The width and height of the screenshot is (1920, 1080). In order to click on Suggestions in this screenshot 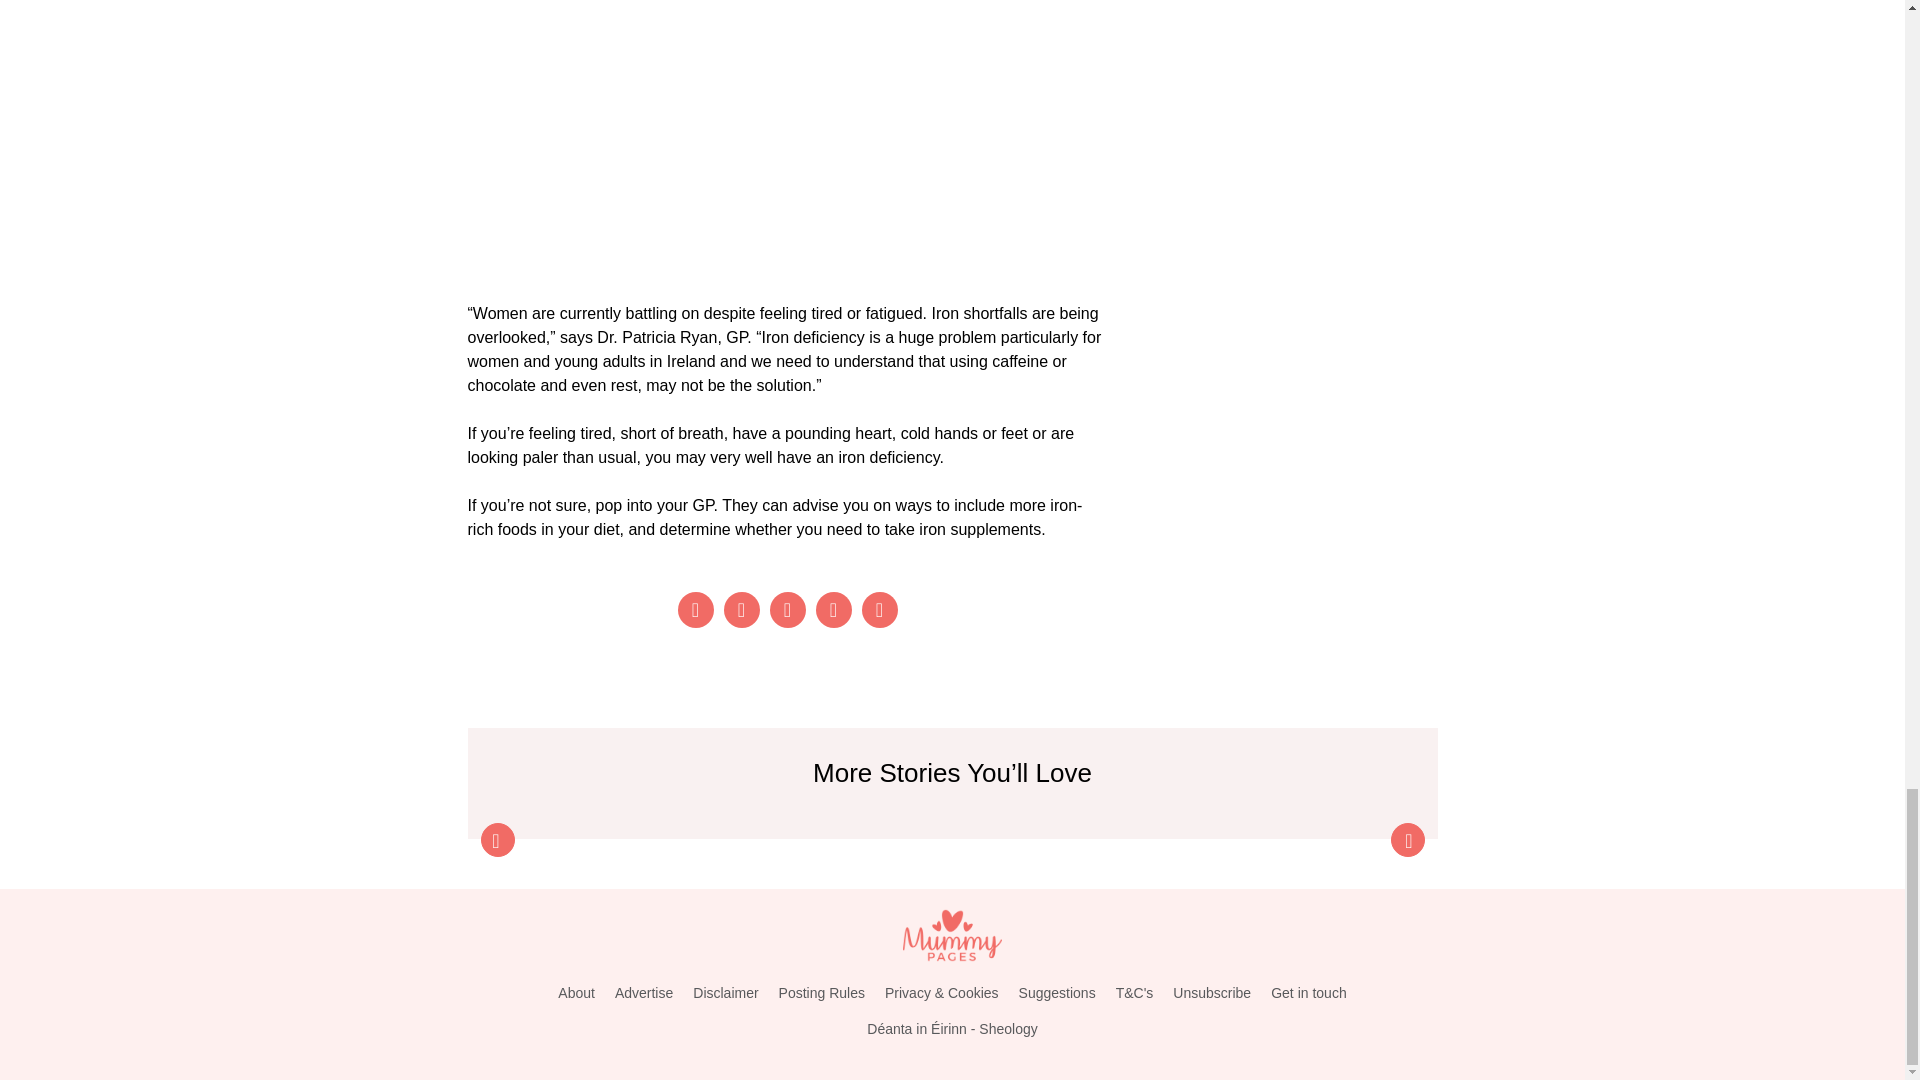, I will do `click(1057, 993)`.